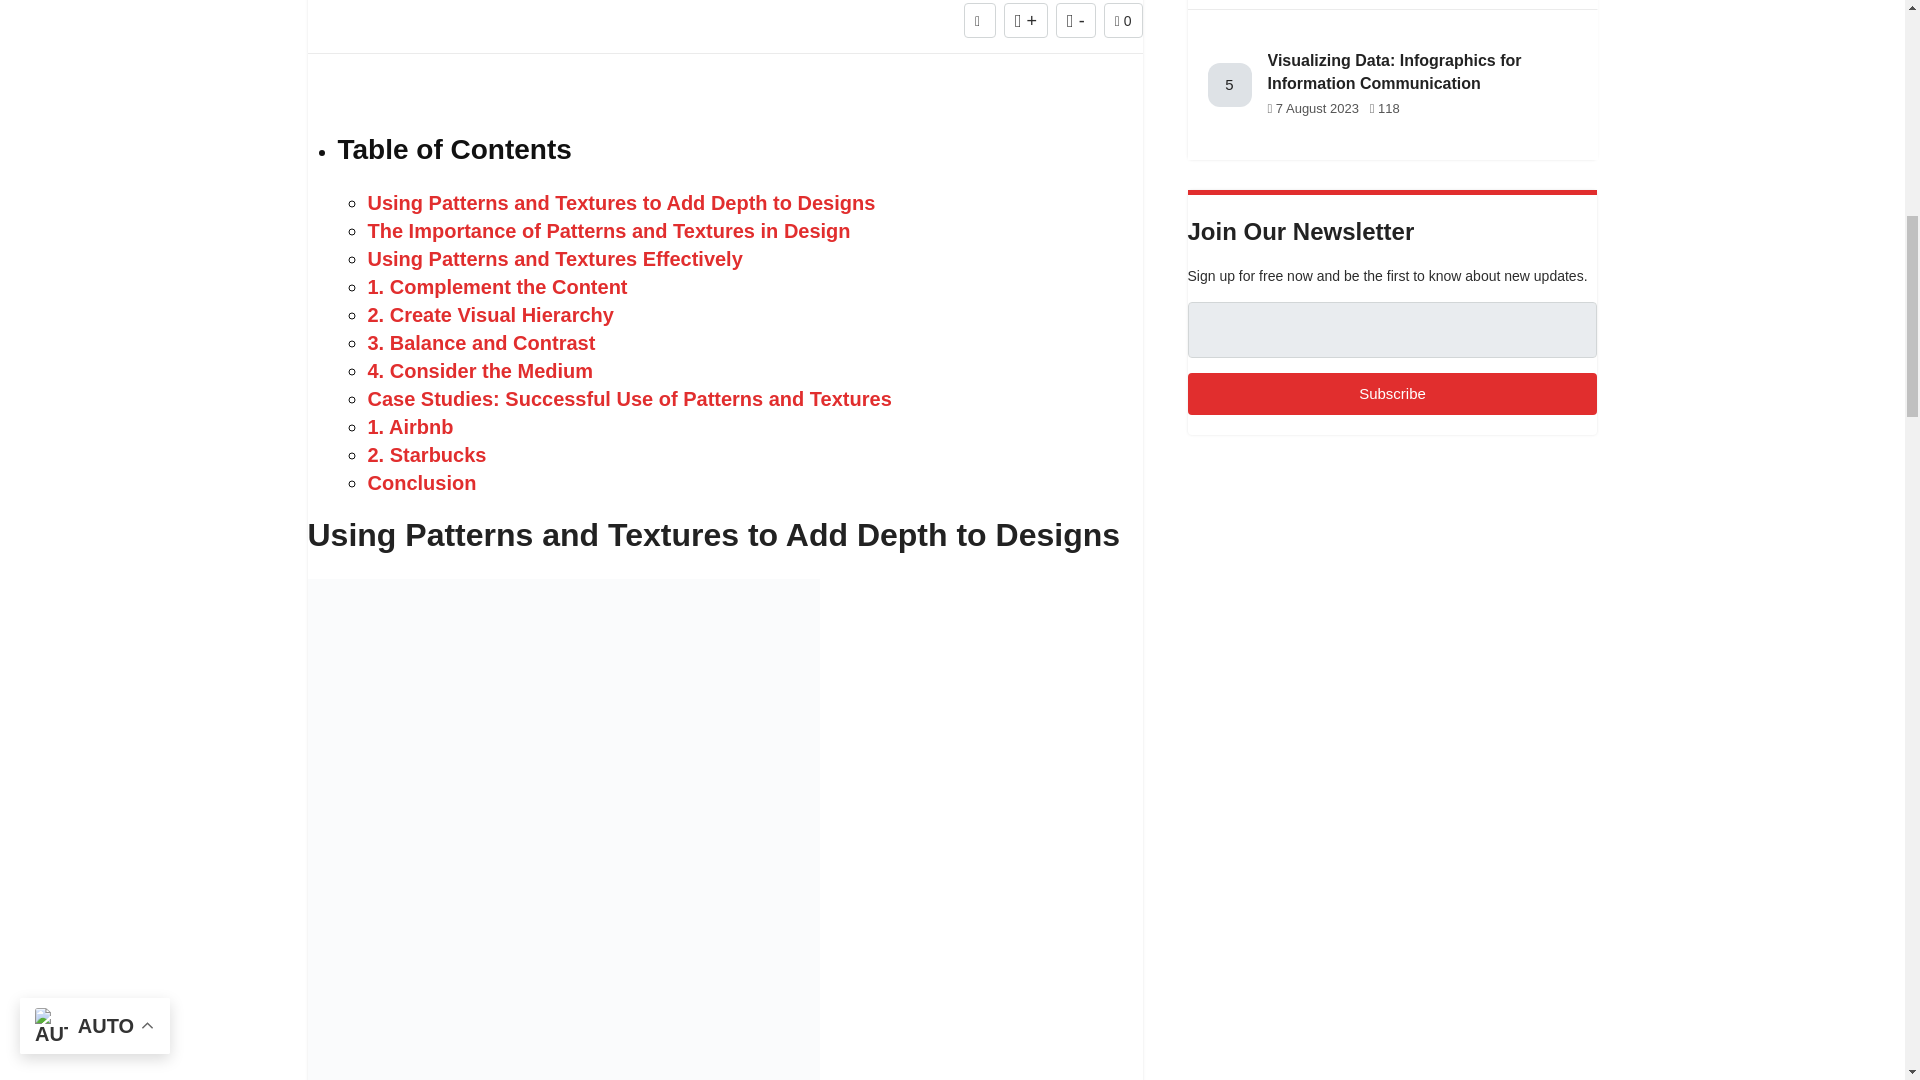 The width and height of the screenshot is (1920, 1080). Describe the element at coordinates (1026, 20) in the screenshot. I see `Enlarge Text` at that location.